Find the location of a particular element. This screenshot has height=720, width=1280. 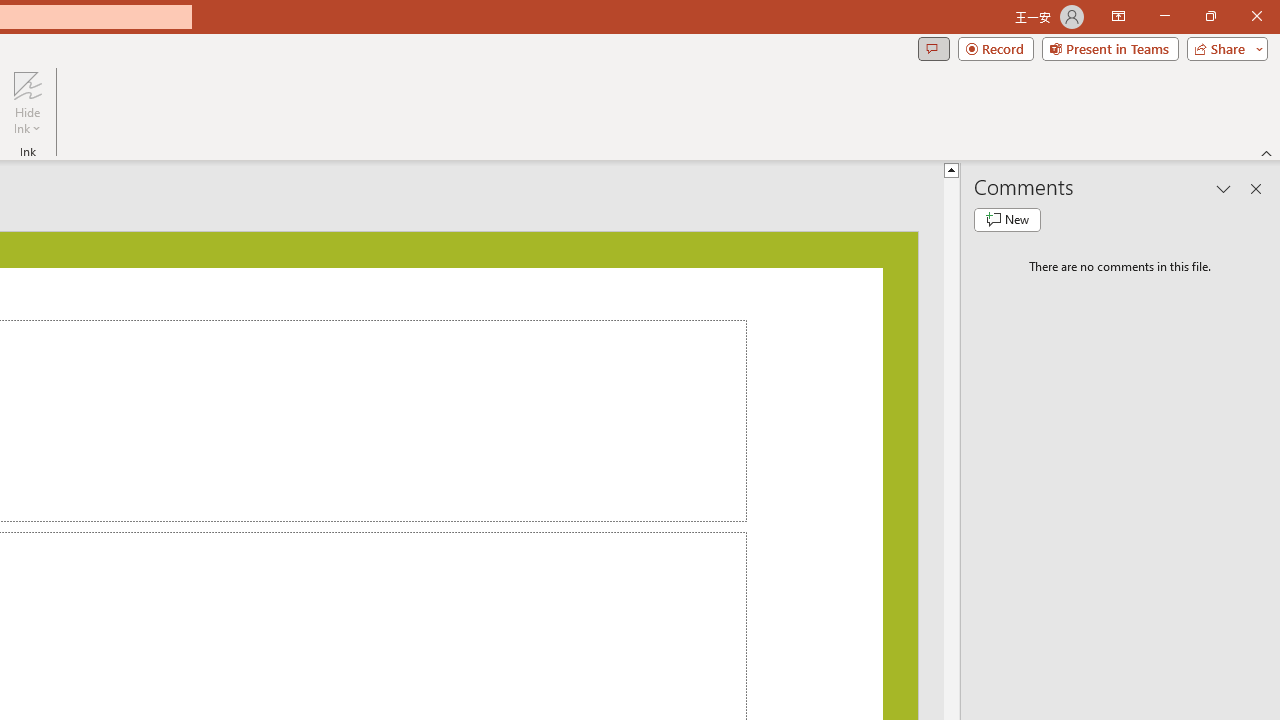

New comment is located at coordinates (1007, 220).